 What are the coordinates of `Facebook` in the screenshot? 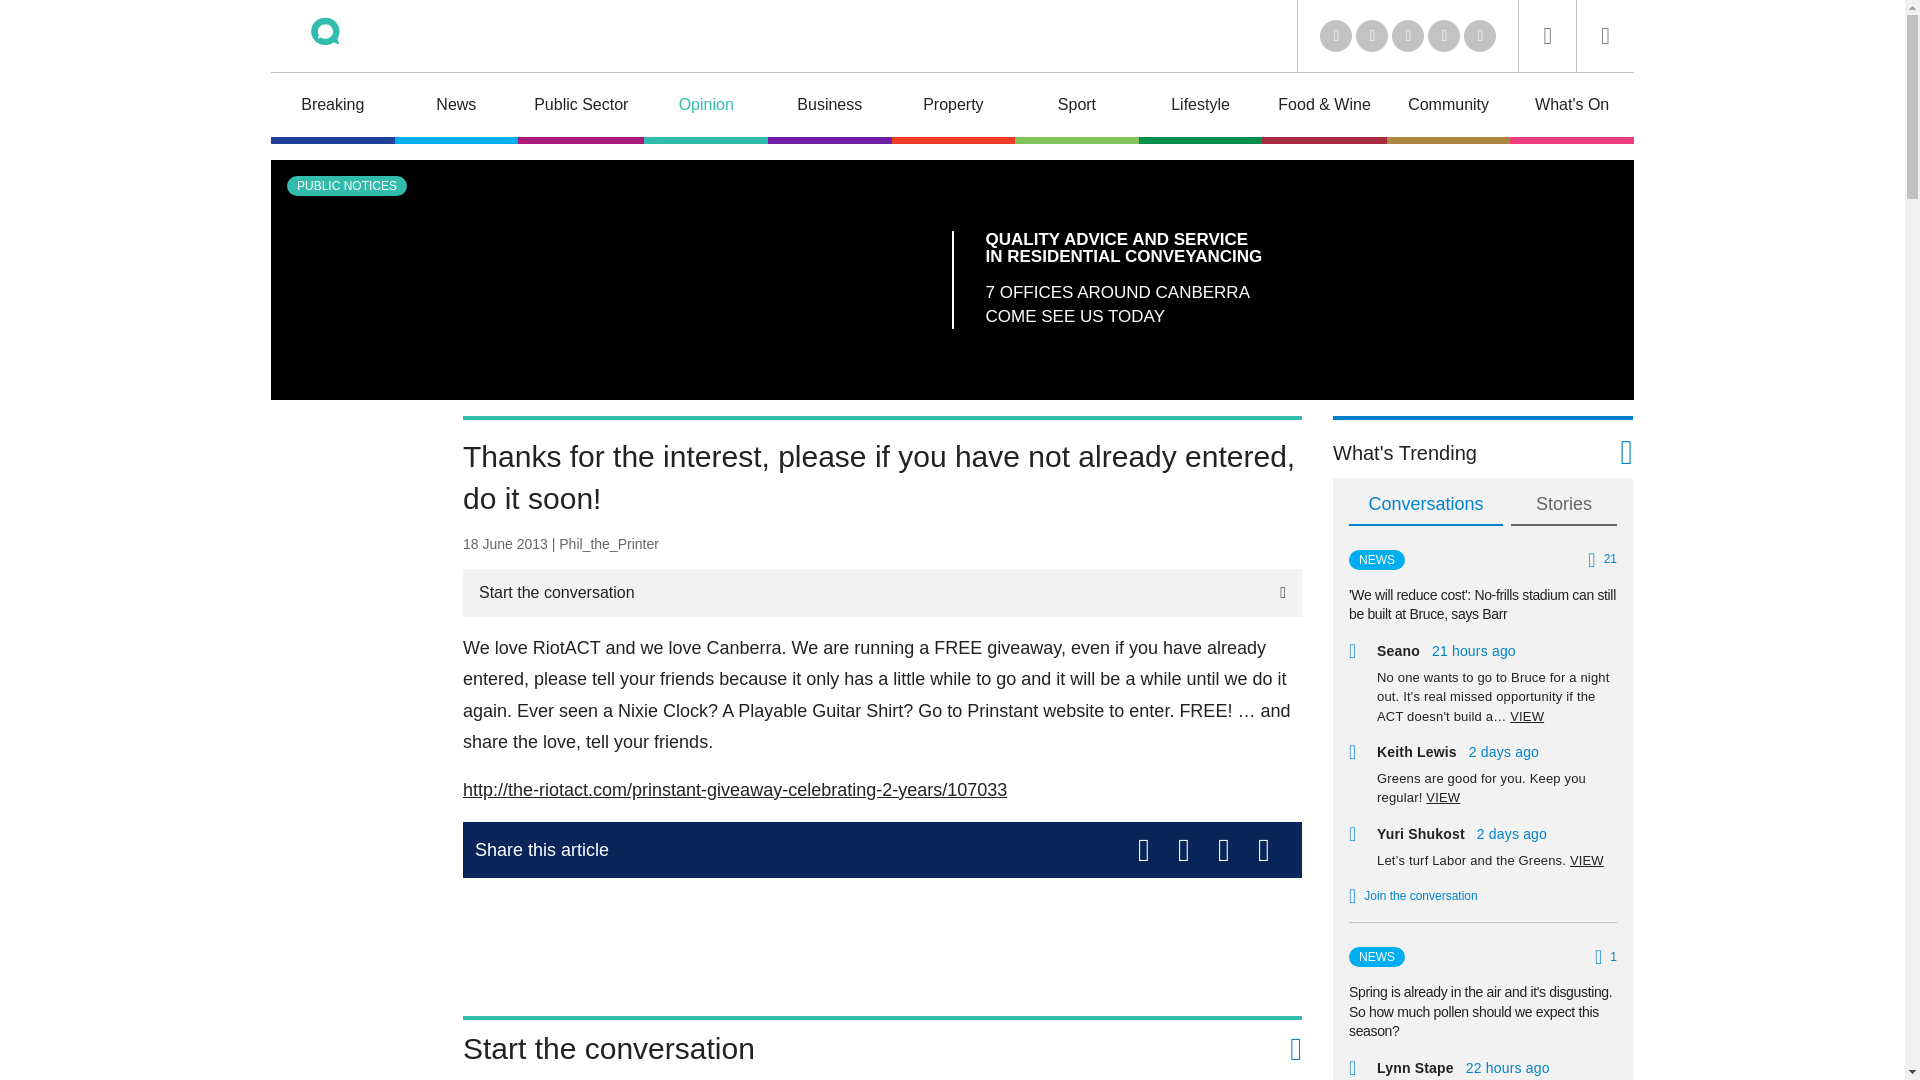 It's located at (1444, 36).